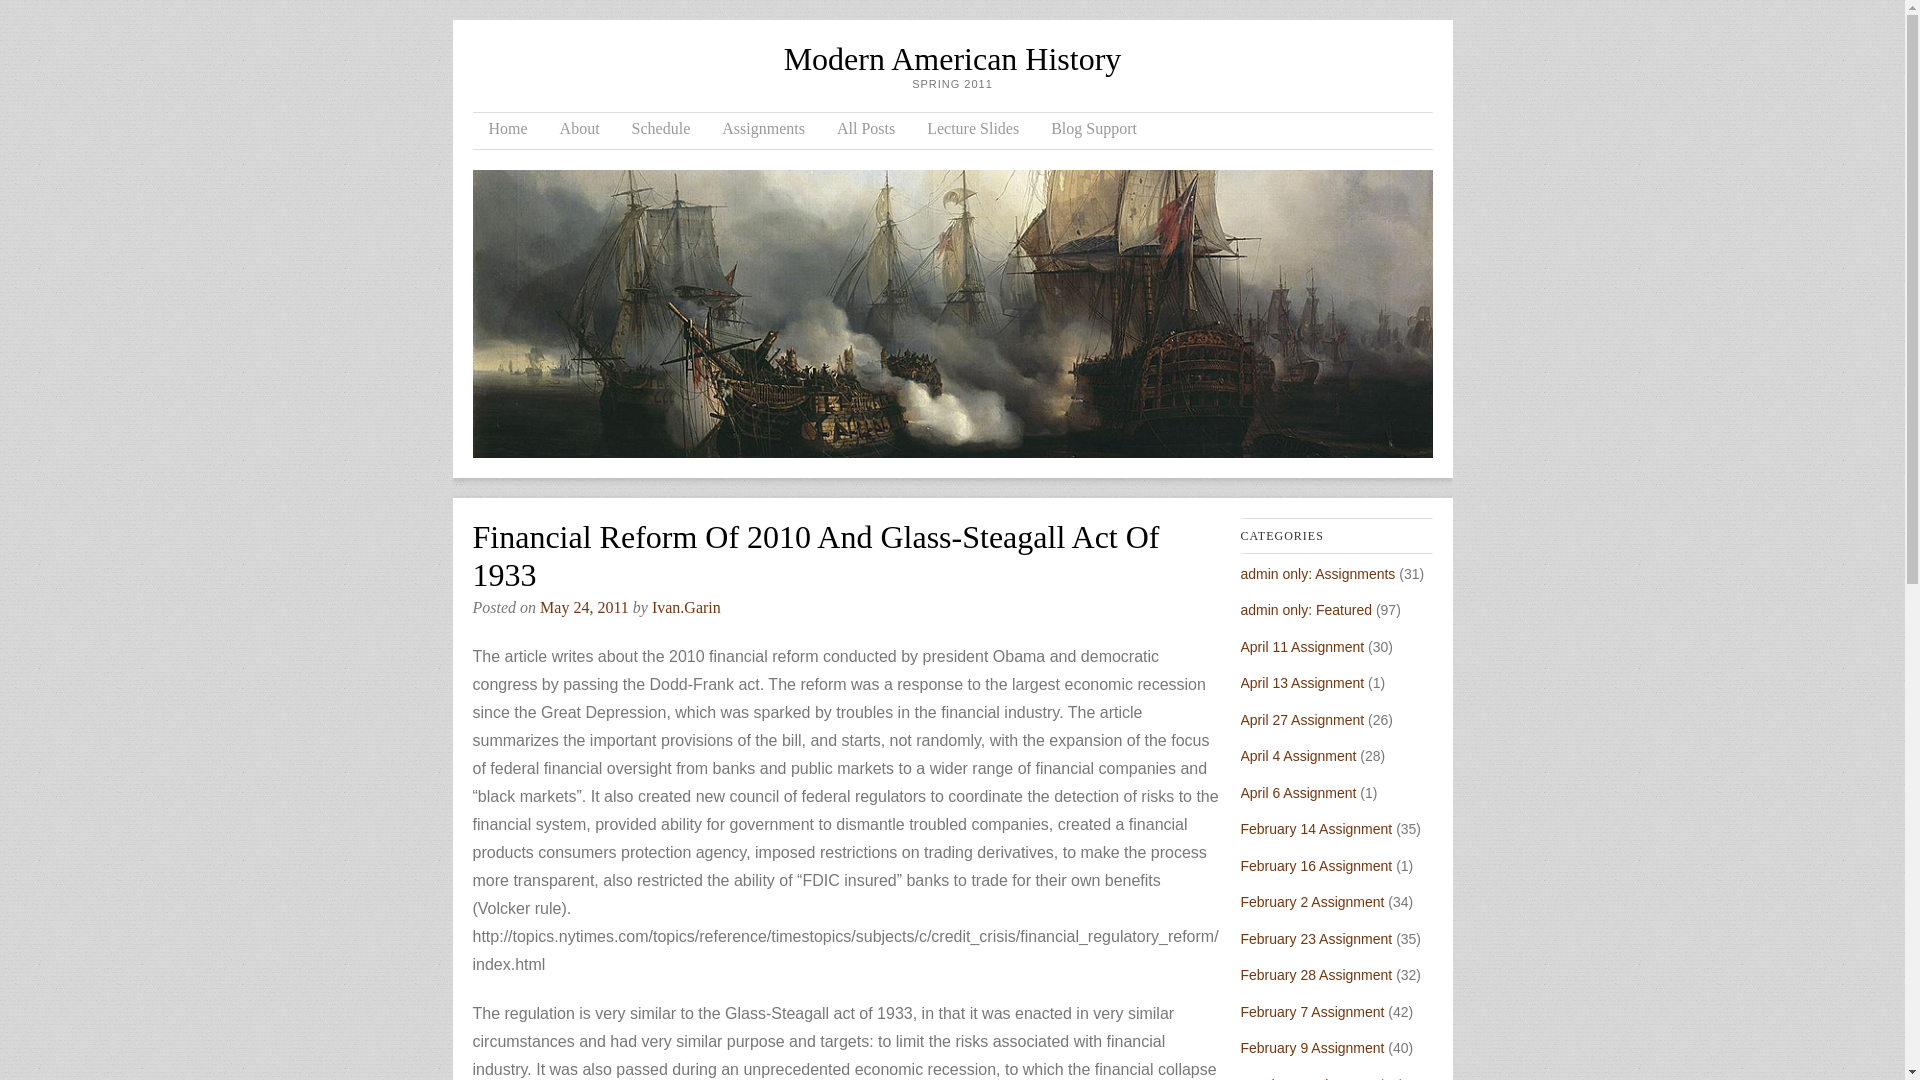 This screenshot has width=1920, height=1080. Describe the element at coordinates (764, 131) in the screenshot. I see `Assignments` at that location.